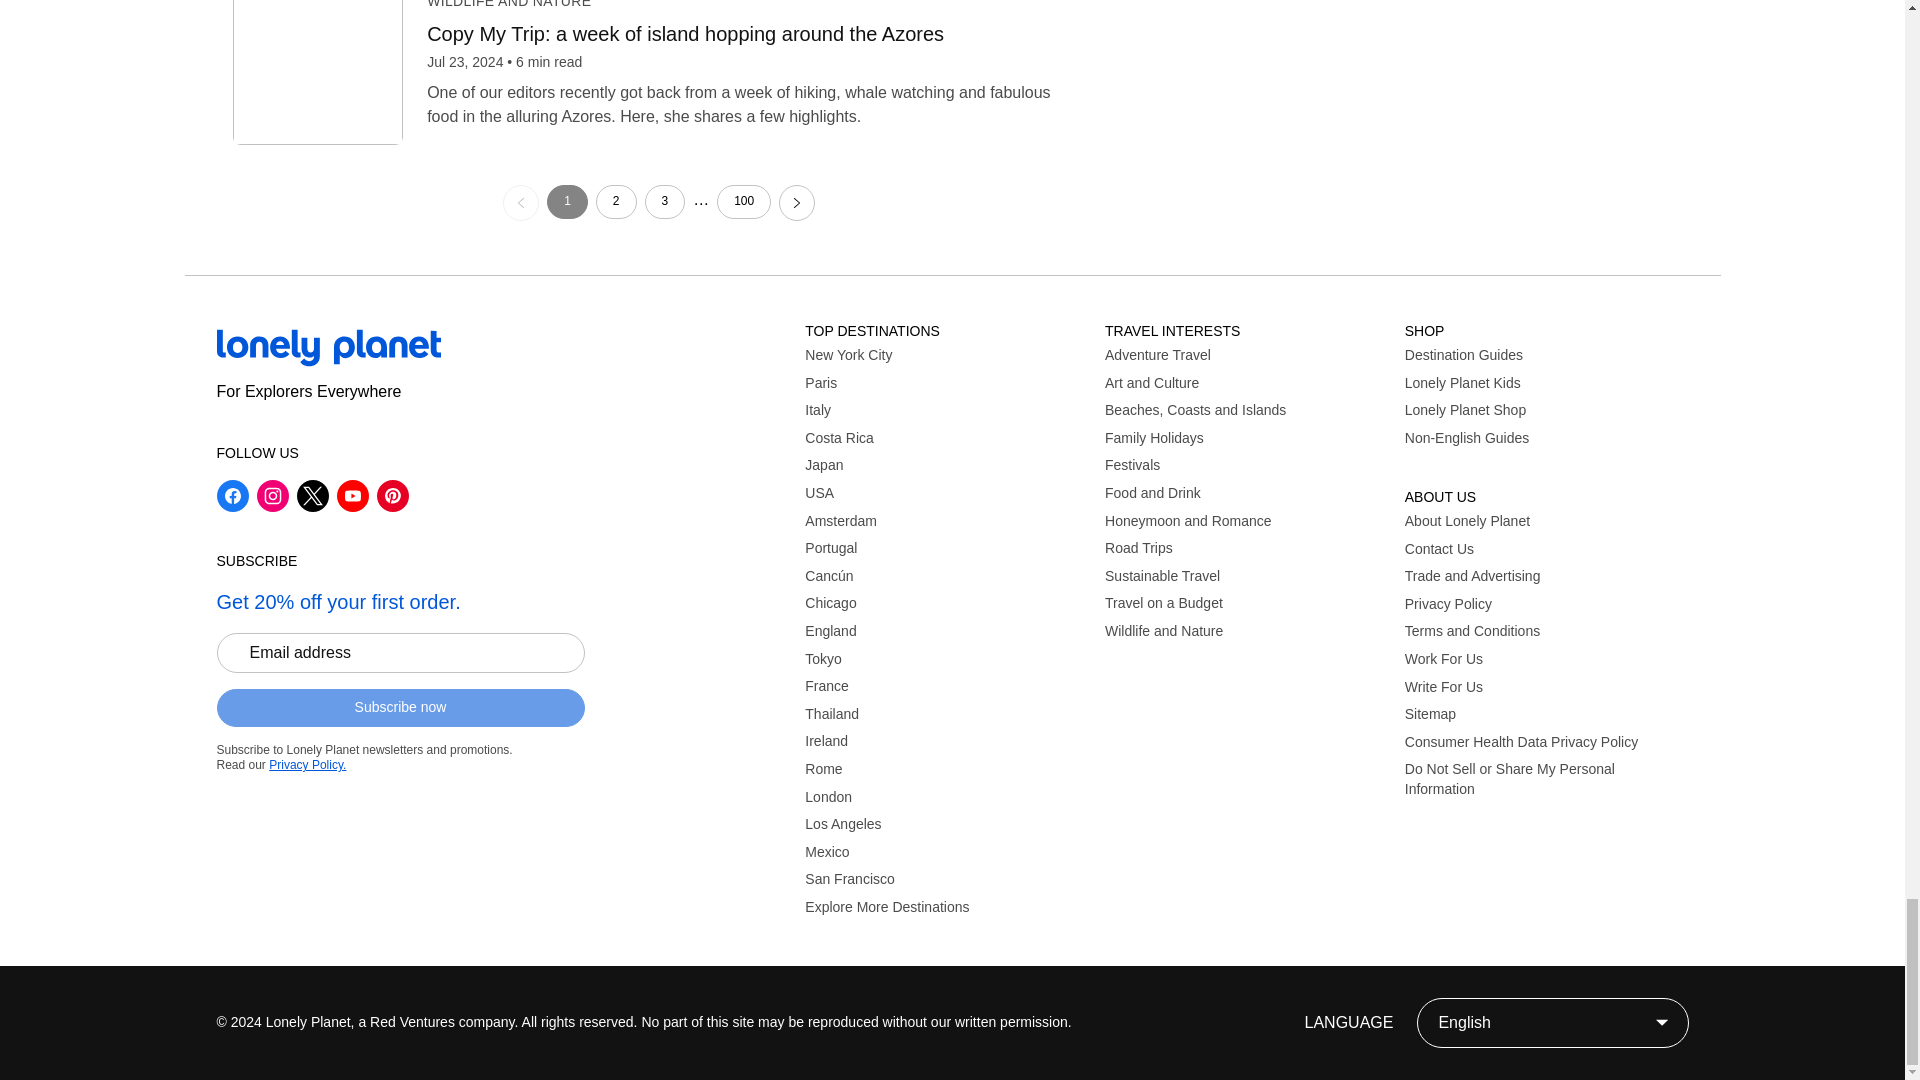  I want to click on 1, so click(567, 202).